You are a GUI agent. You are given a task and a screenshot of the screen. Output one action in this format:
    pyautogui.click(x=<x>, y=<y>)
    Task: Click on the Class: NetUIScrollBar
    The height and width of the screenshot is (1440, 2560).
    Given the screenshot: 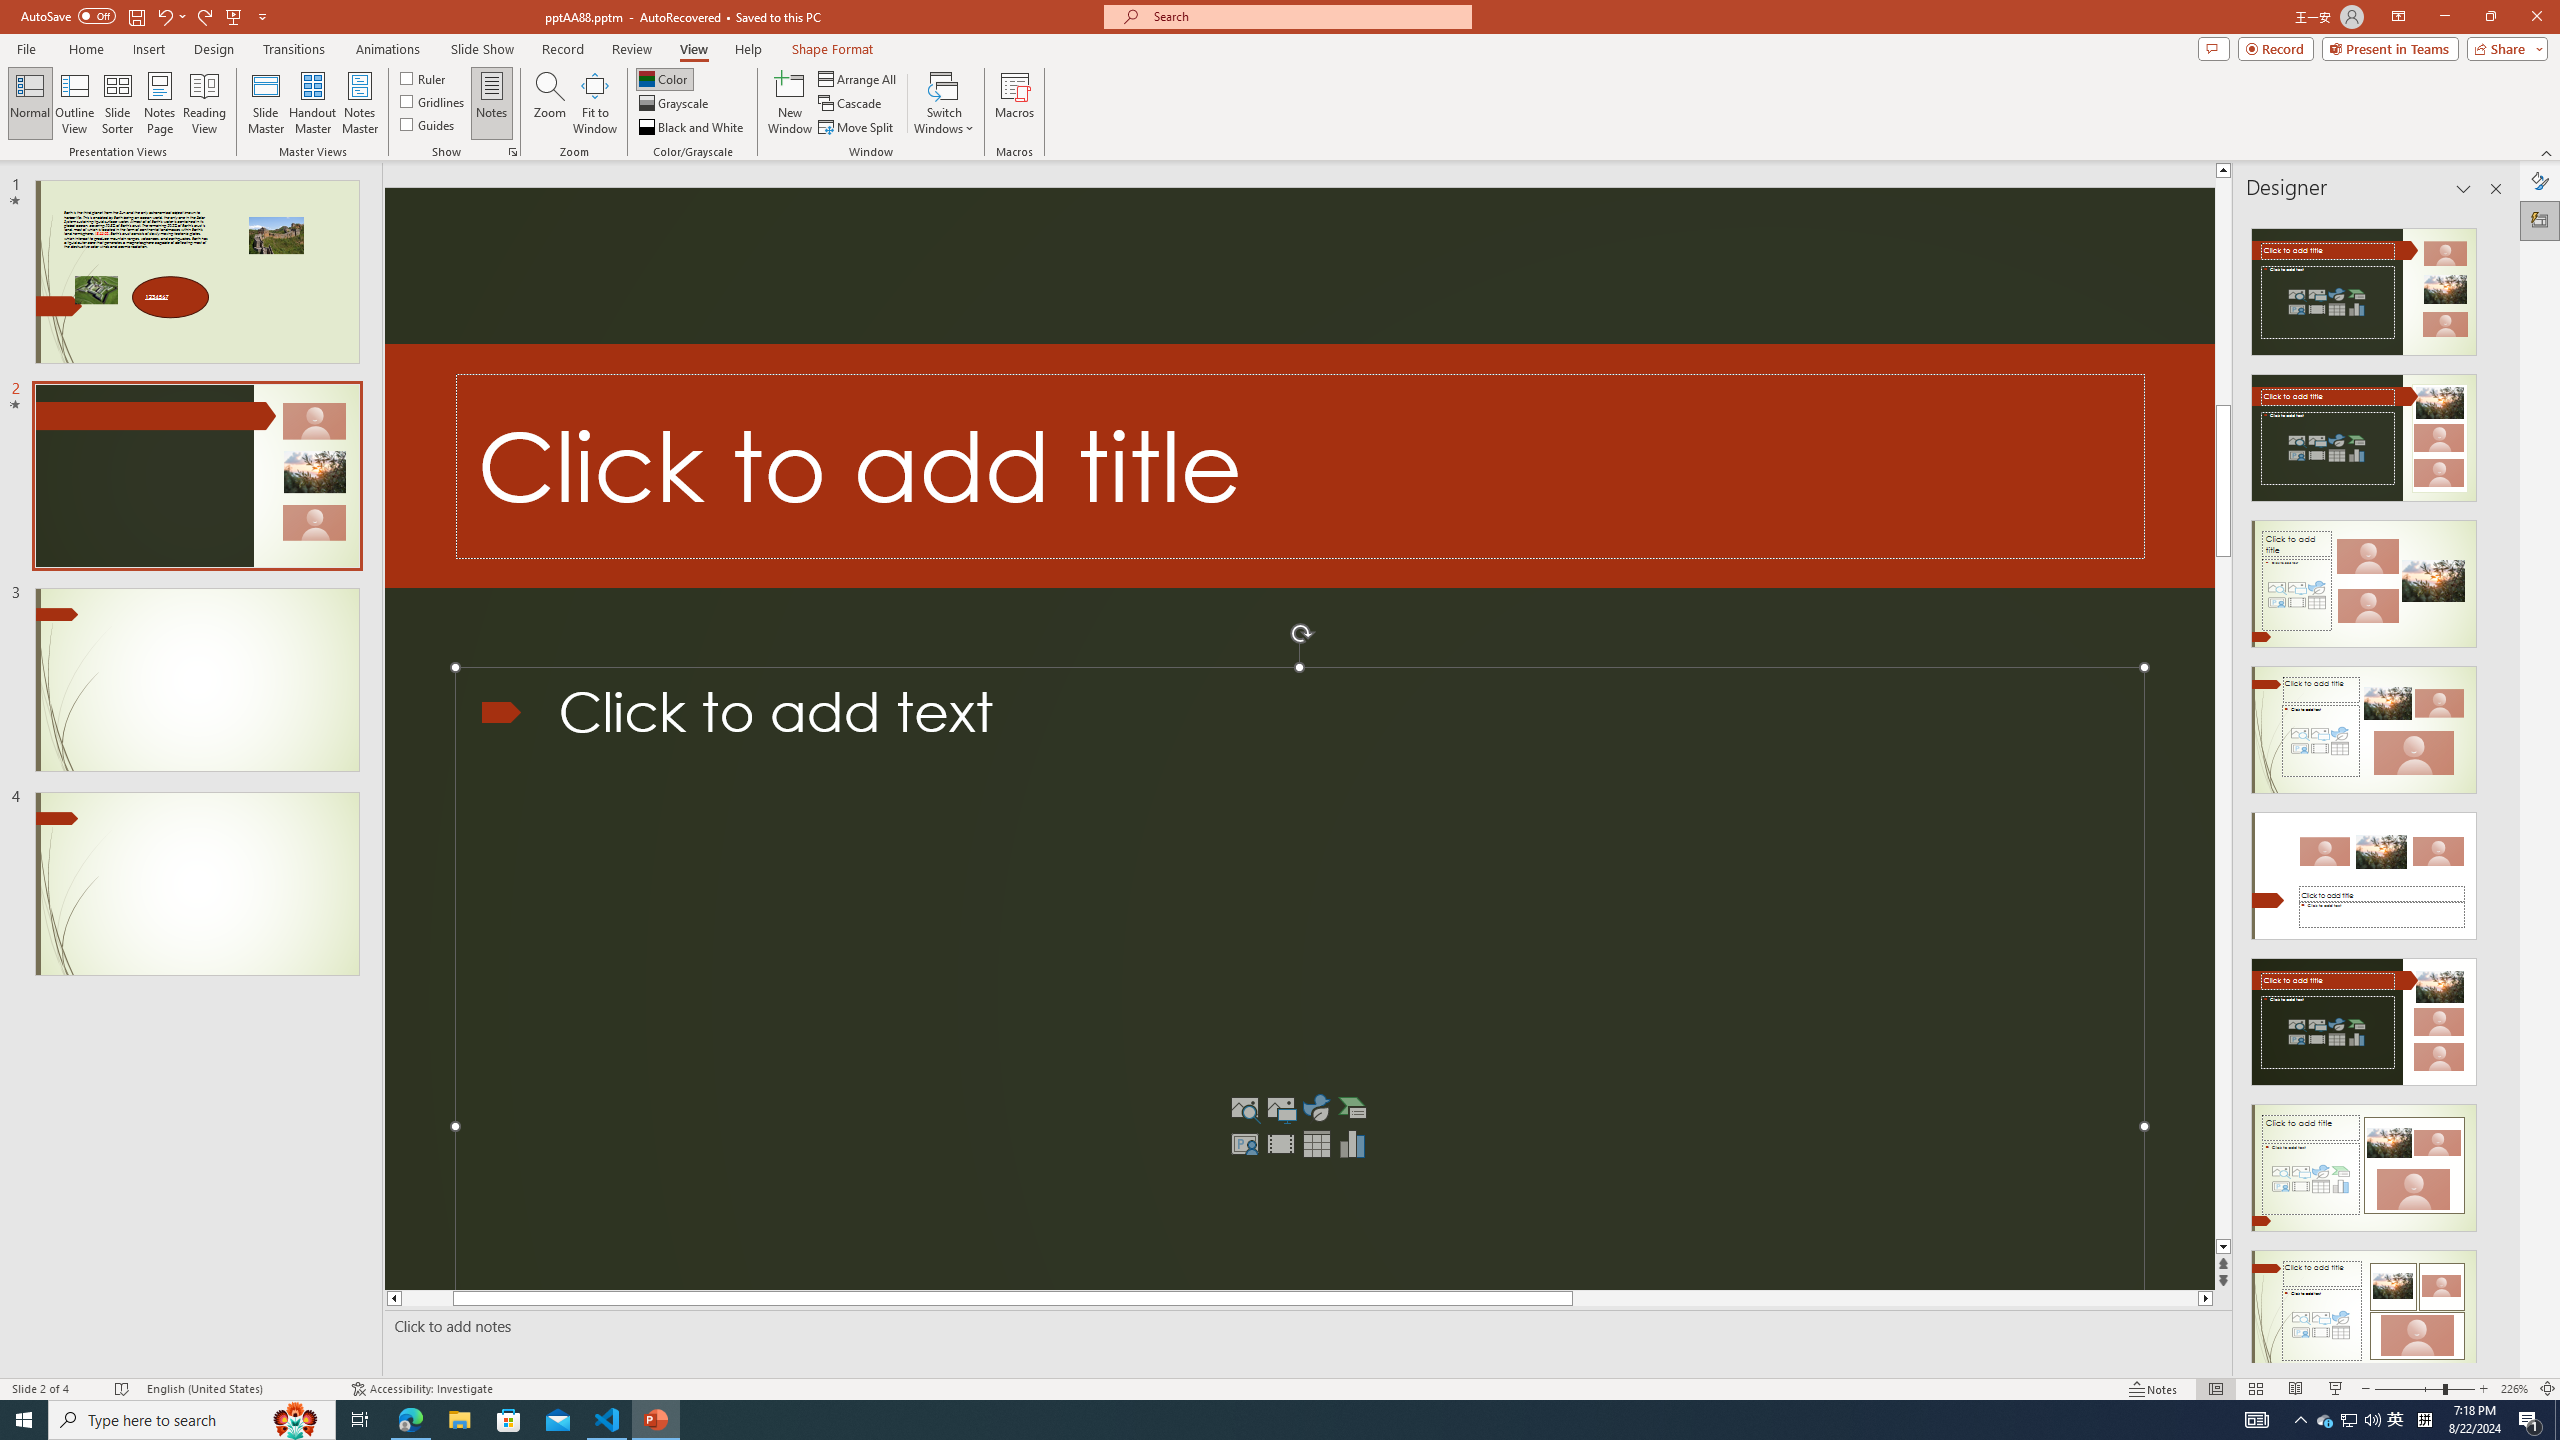 What is the action you would take?
    pyautogui.click(x=2494, y=787)
    